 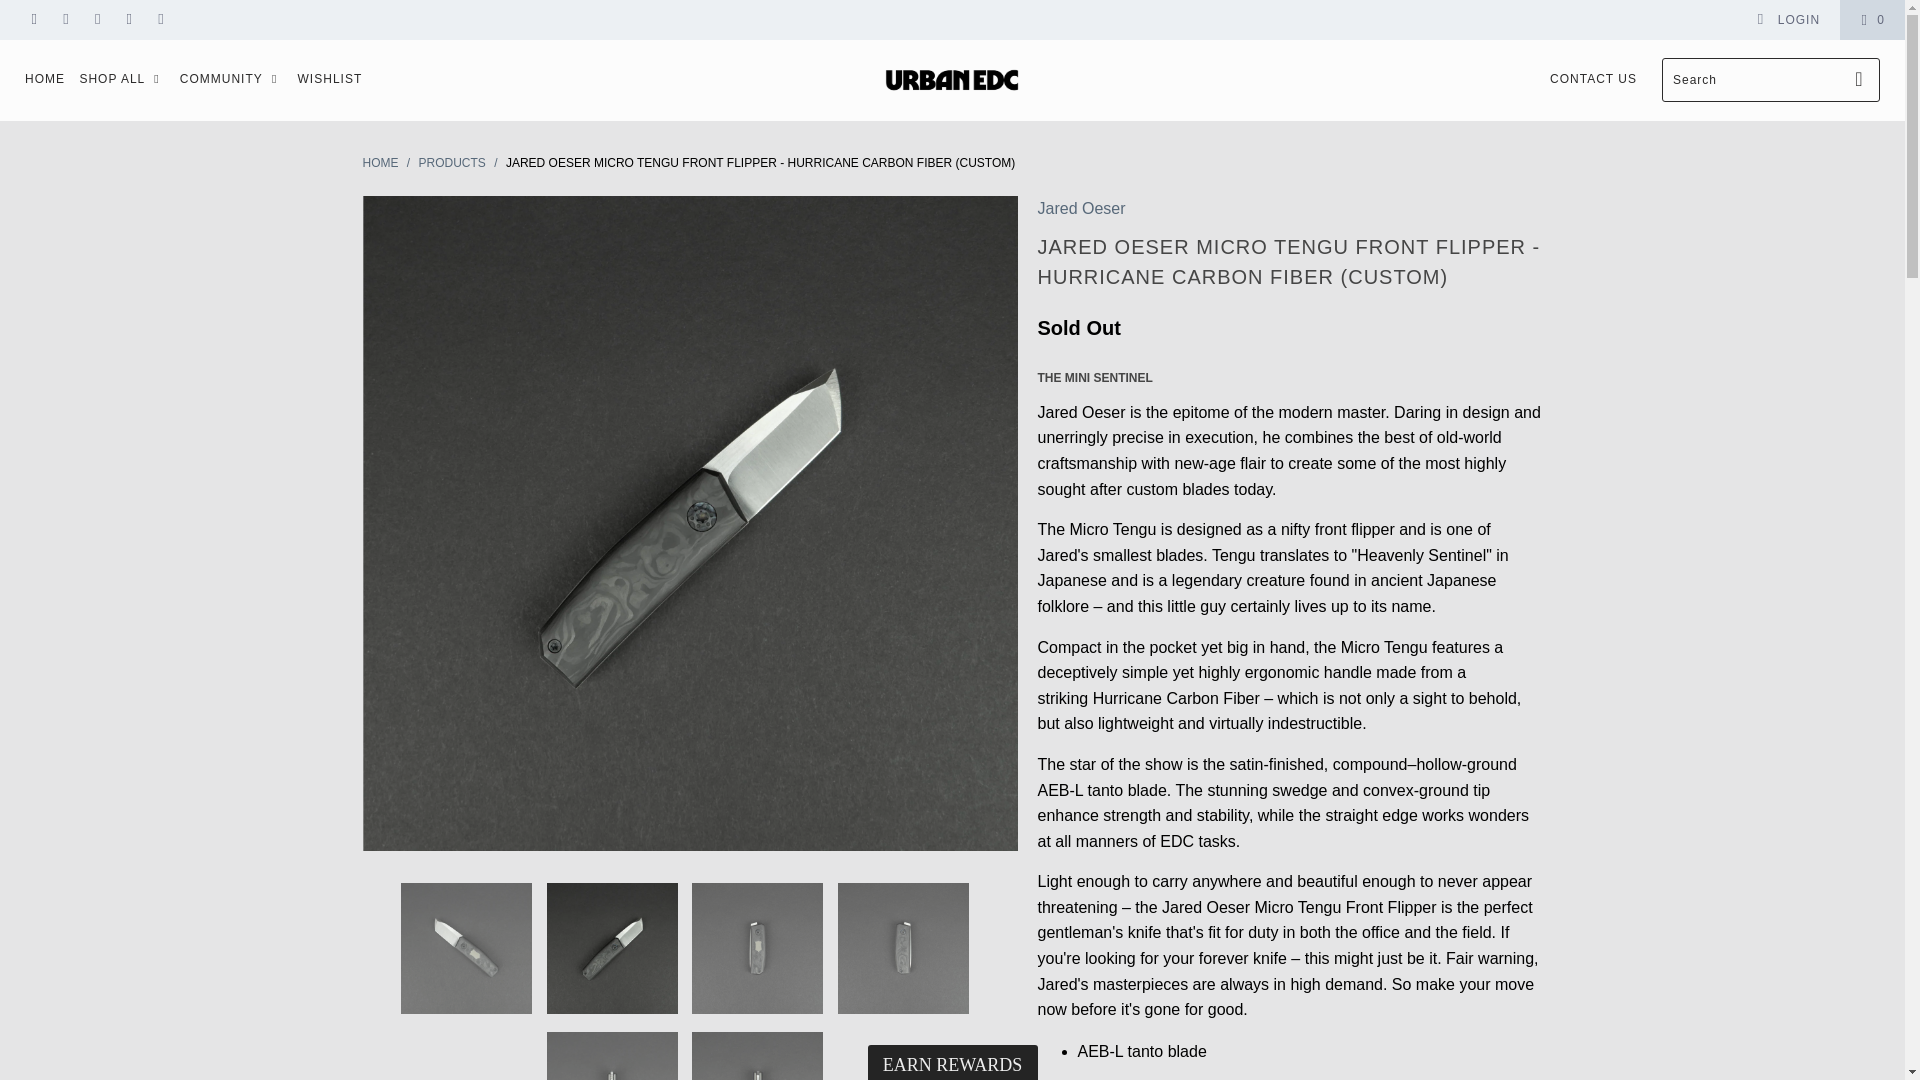 What do you see at coordinates (1082, 208) in the screenshot?
I see `Jared Oeser` at bounding box center [1082, 208].